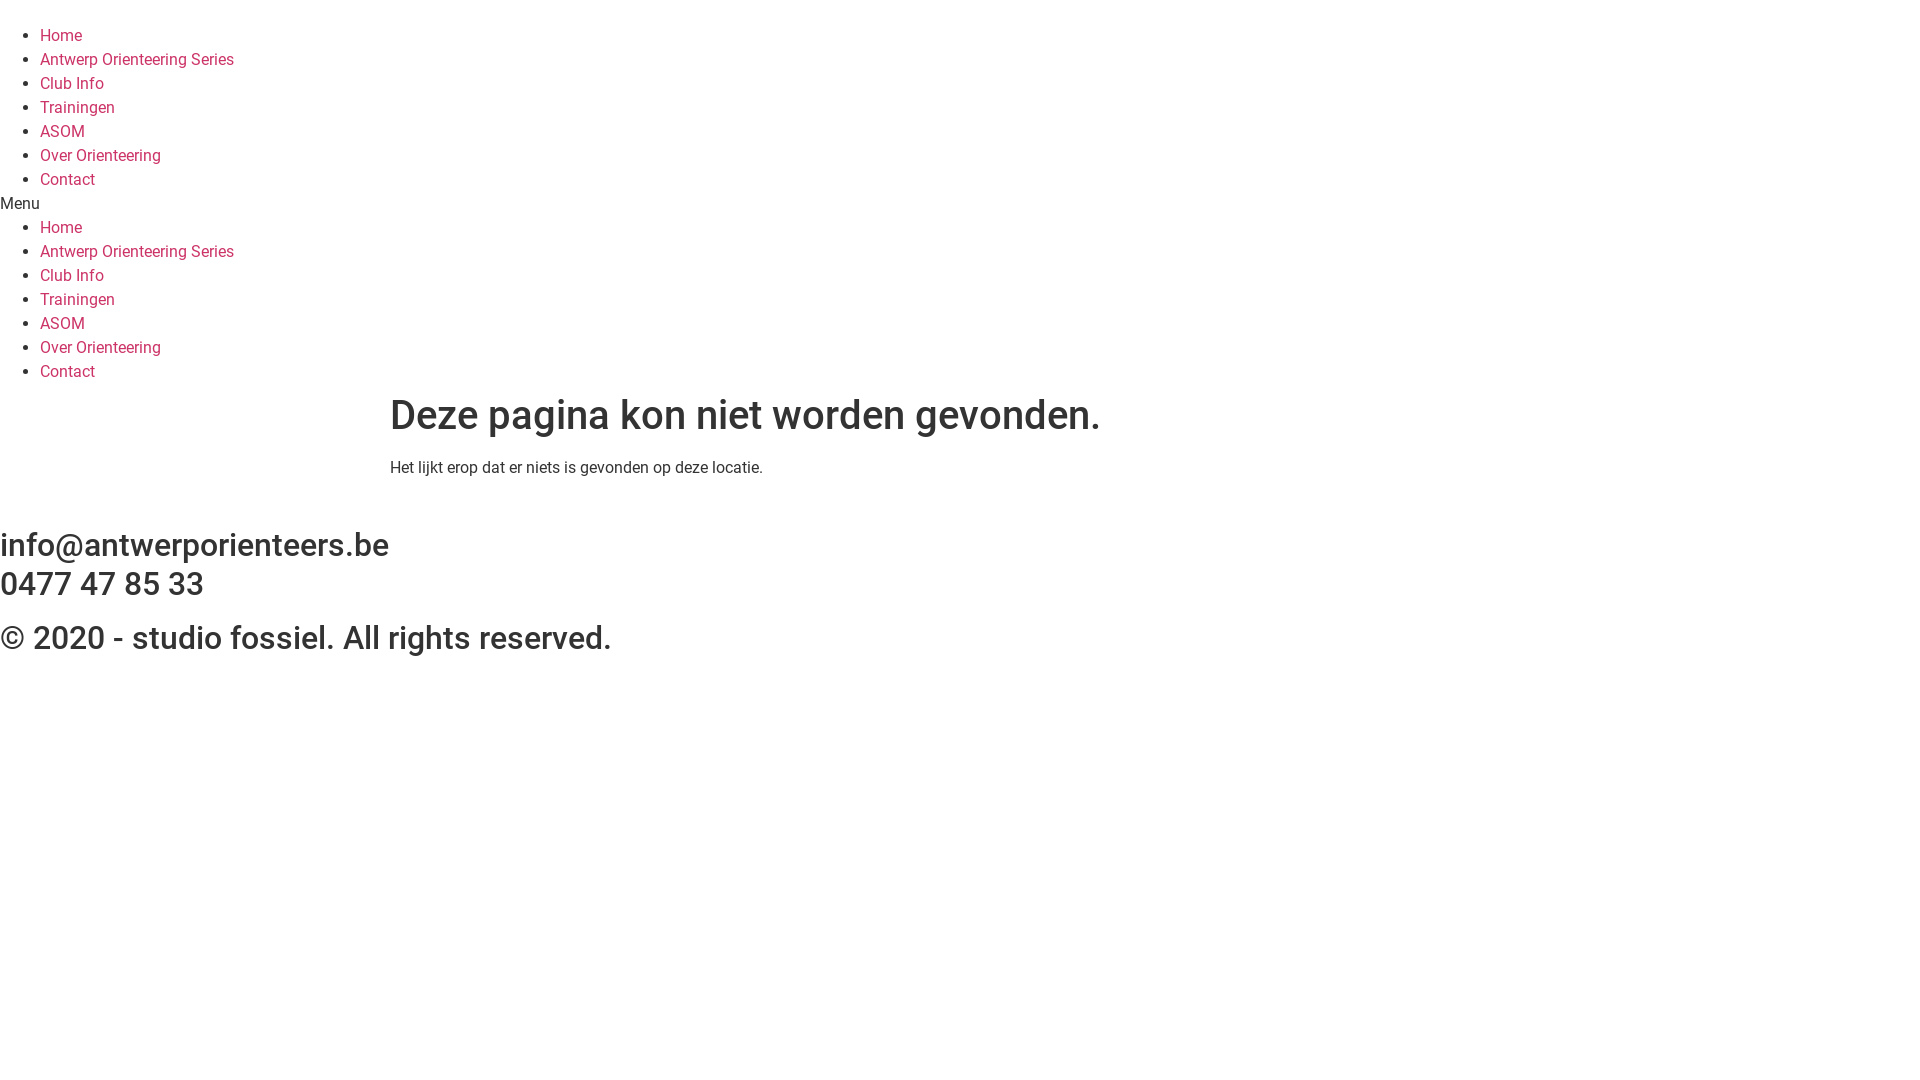 This screenshot has height=1080, width=1920. What do you see at coordinates (78, 108) in the screenshot?
I see `Trainingen` at bounding box center [78, 108].